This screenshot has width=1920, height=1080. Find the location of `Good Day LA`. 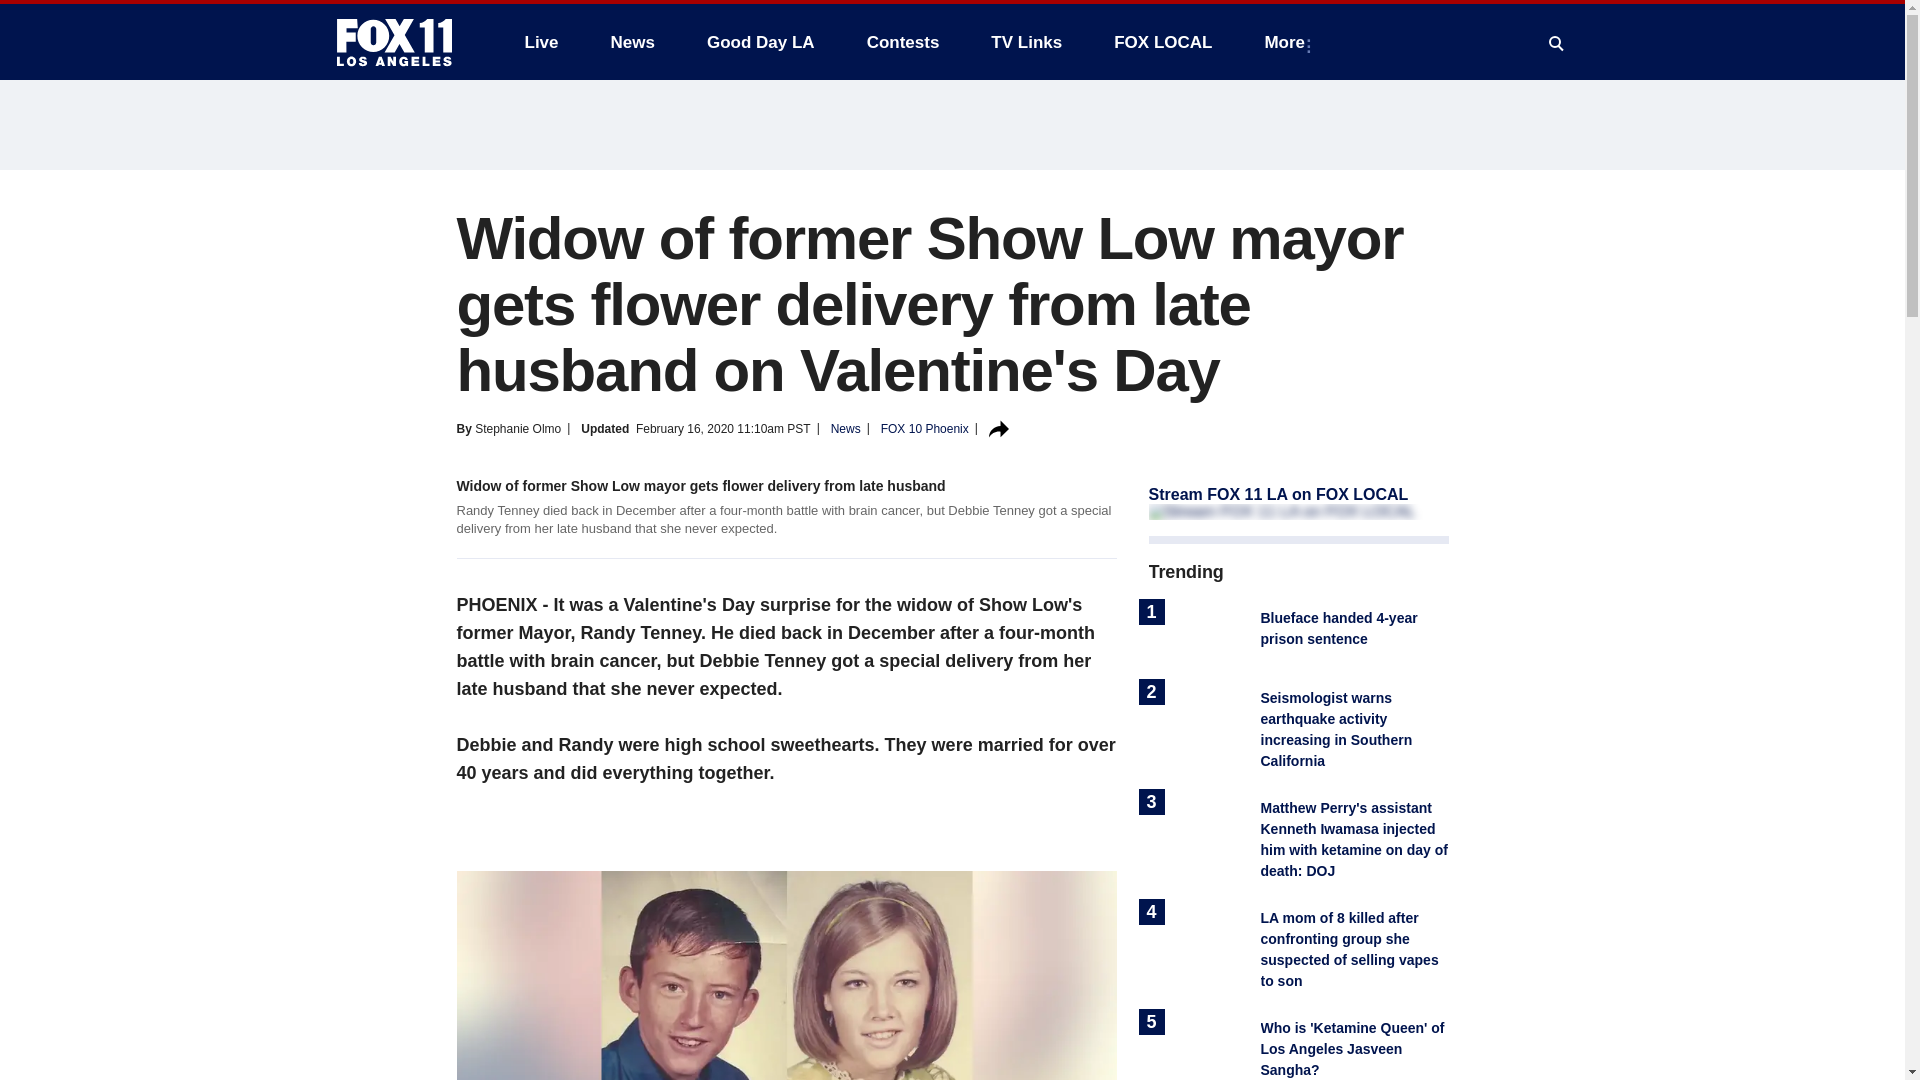

Good Day LA is located at coordinates (761, 42).